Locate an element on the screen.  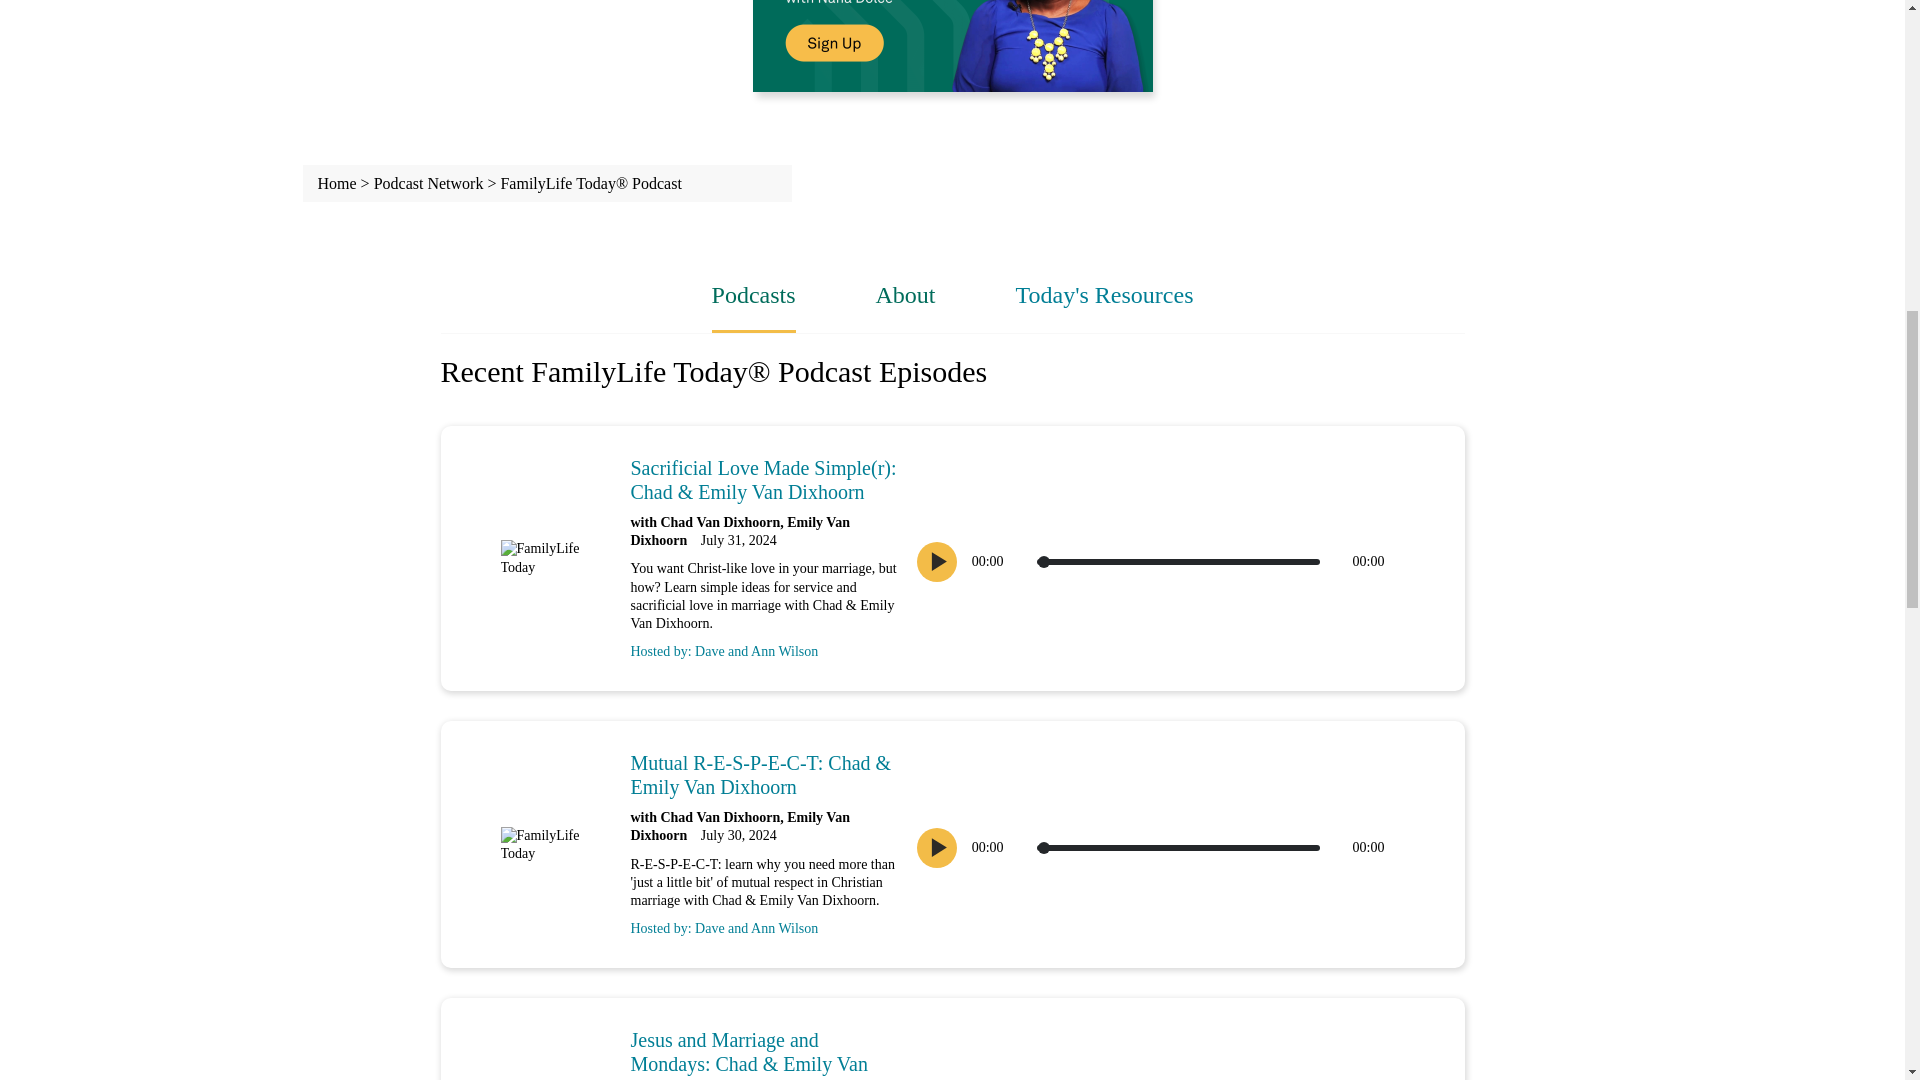
0 is located at coordinates (1178, 562).